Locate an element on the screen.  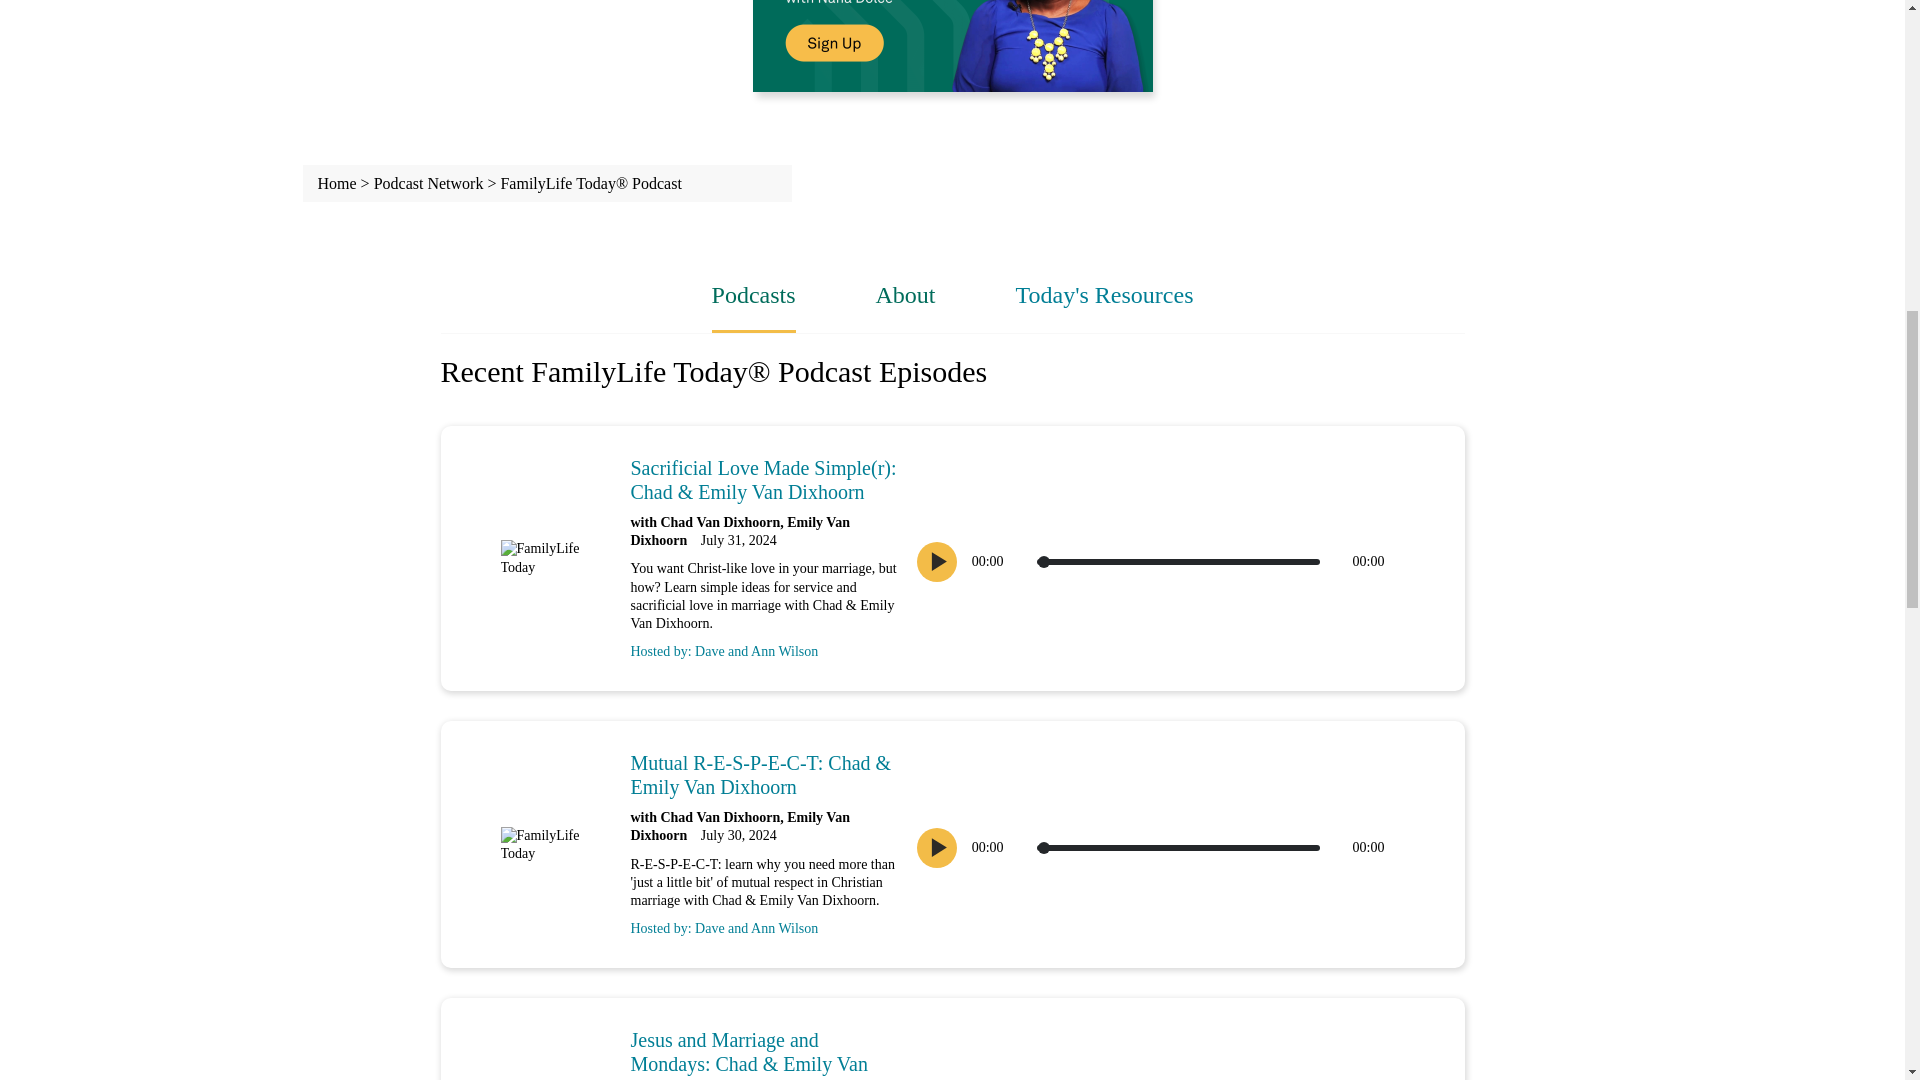
0 is located at coordinates (1178, 562).